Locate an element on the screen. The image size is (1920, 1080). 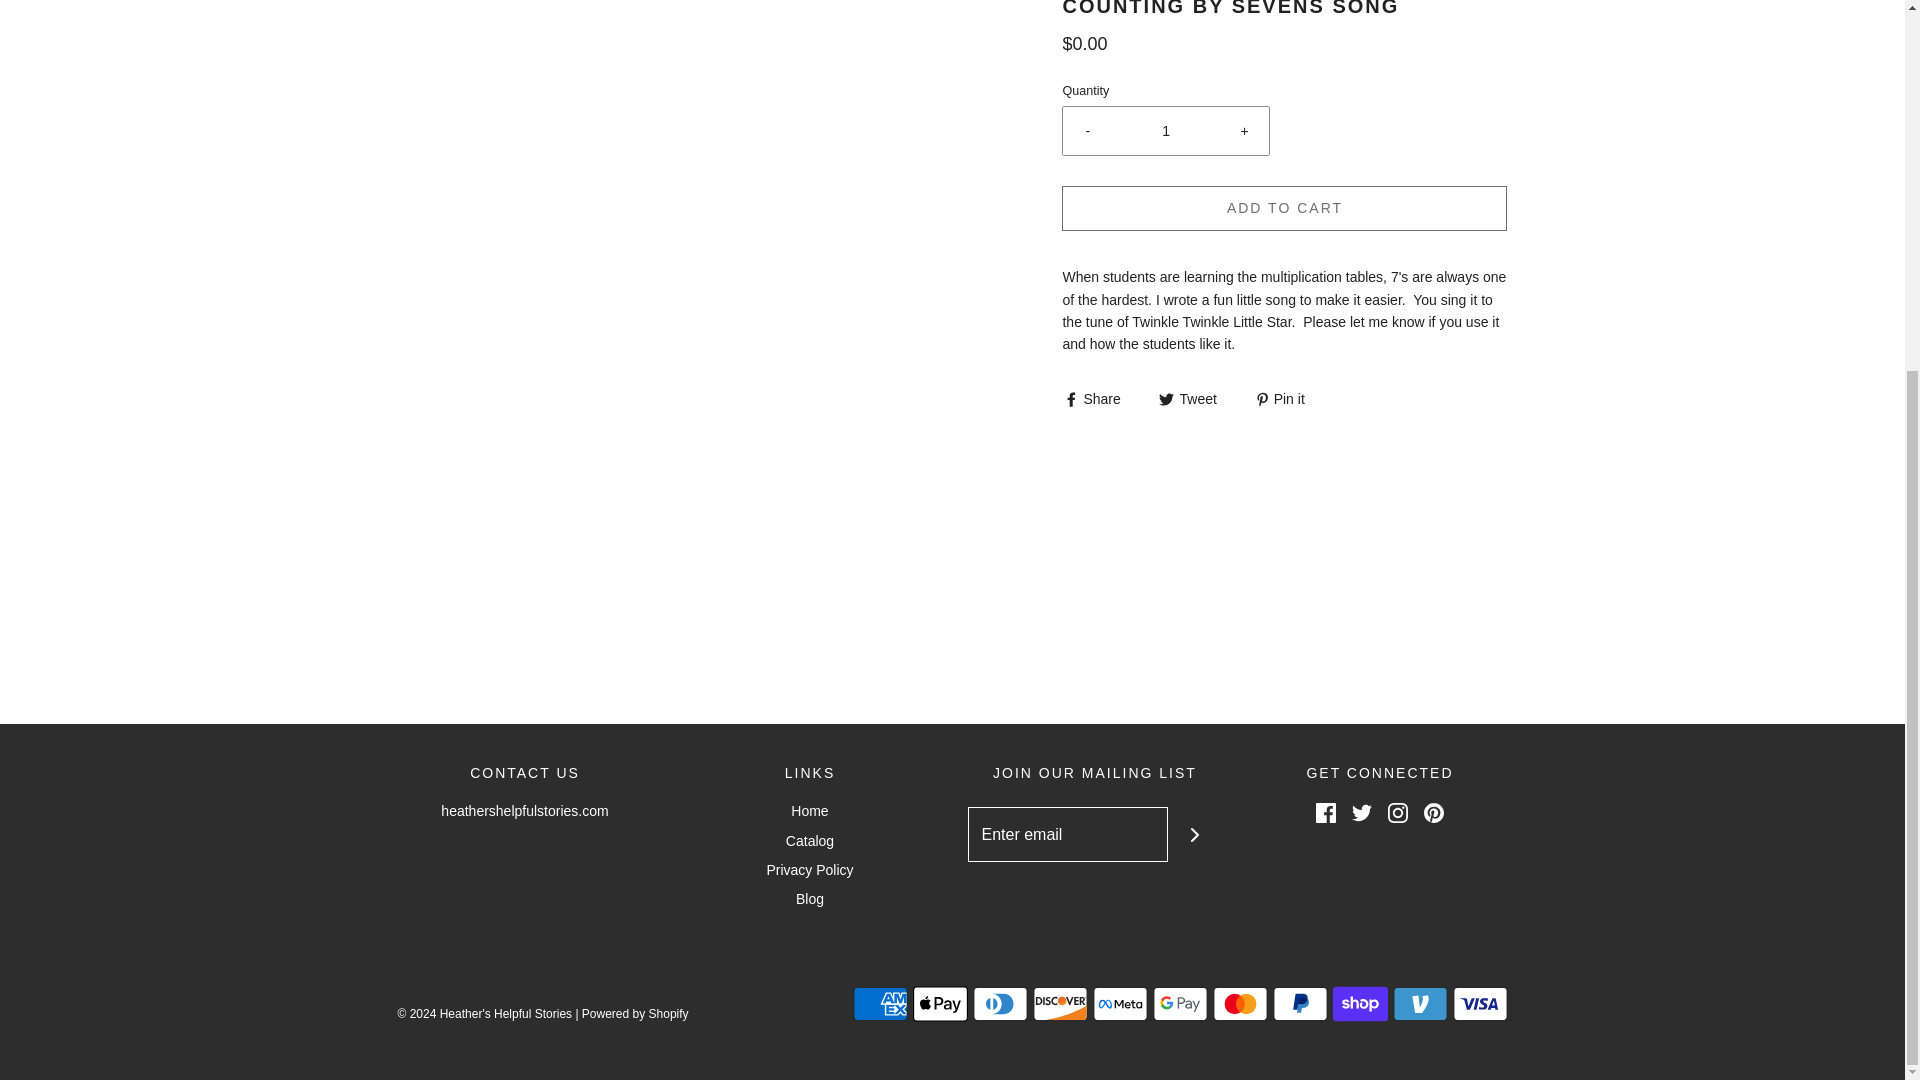
PayPal is located at coordinates (1298, 1003).